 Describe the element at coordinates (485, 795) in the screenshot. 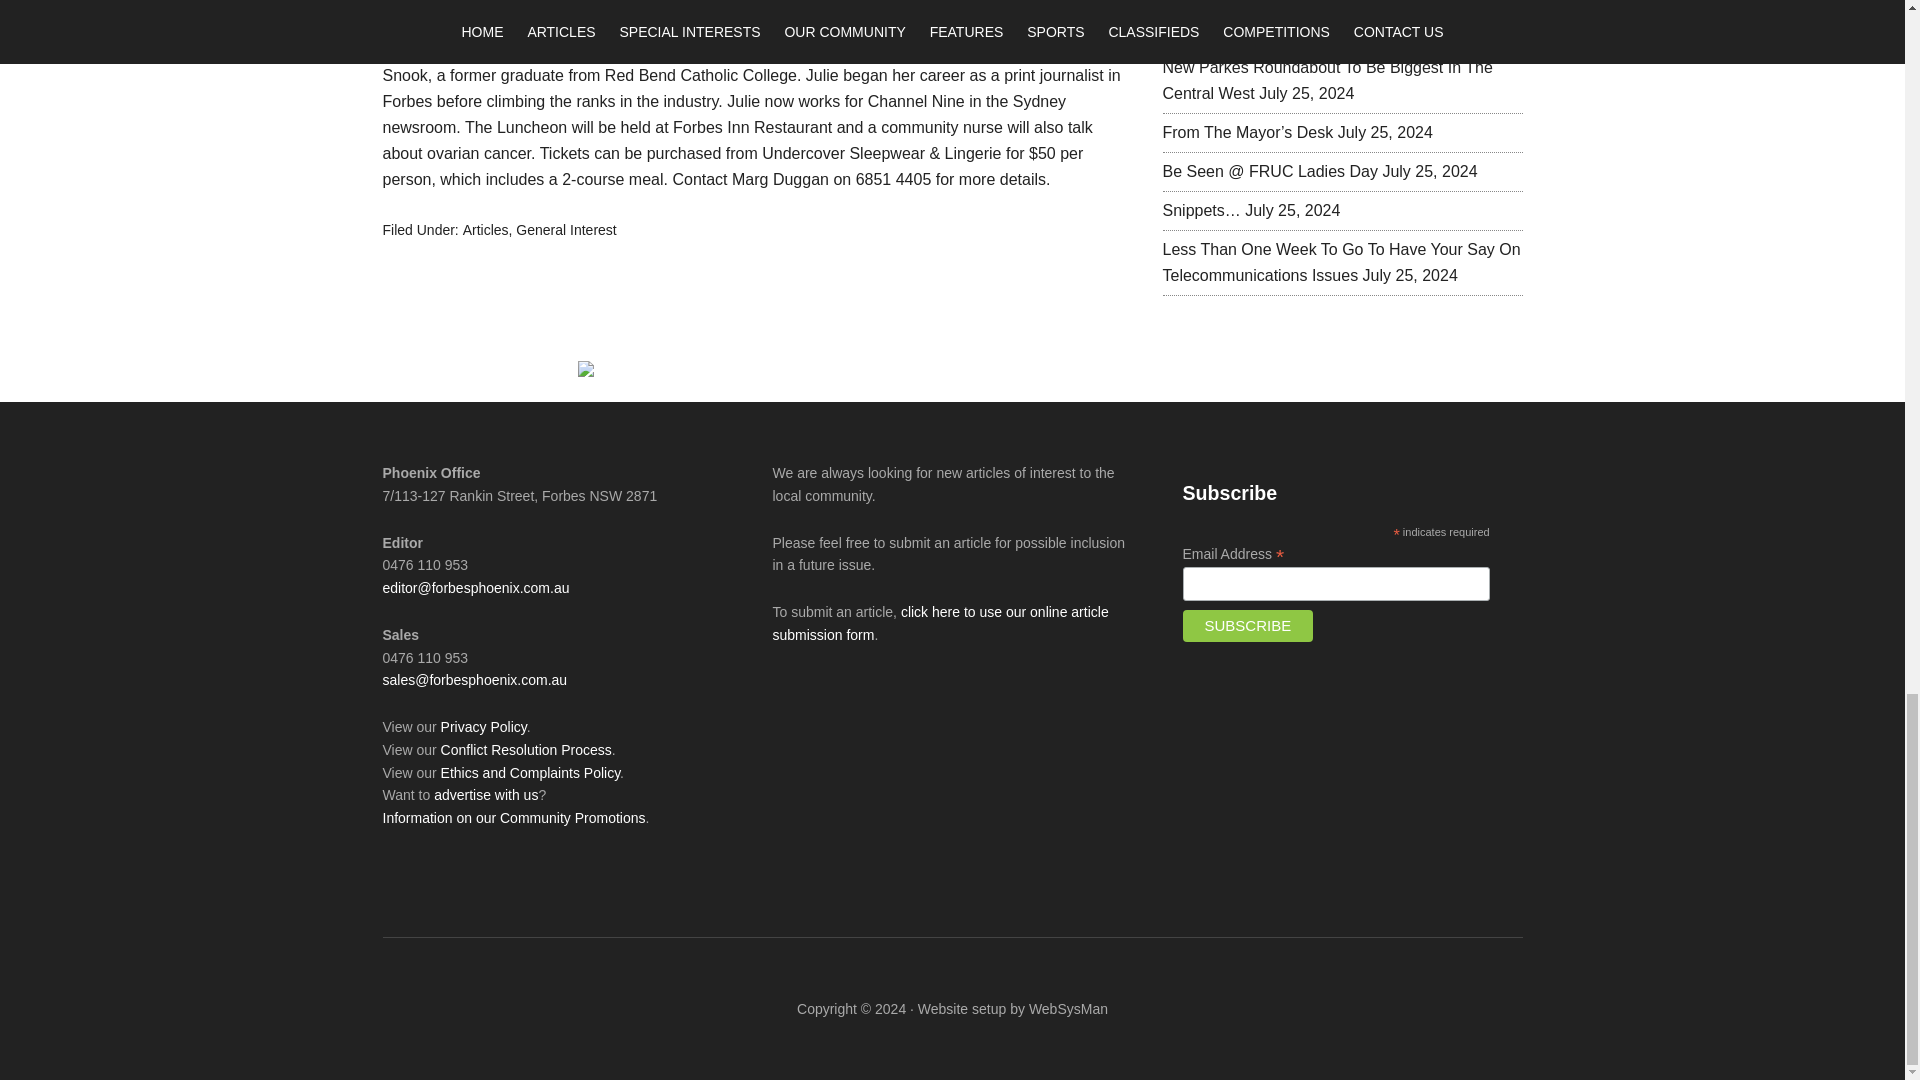

I see `Advertise with Us` at that location.